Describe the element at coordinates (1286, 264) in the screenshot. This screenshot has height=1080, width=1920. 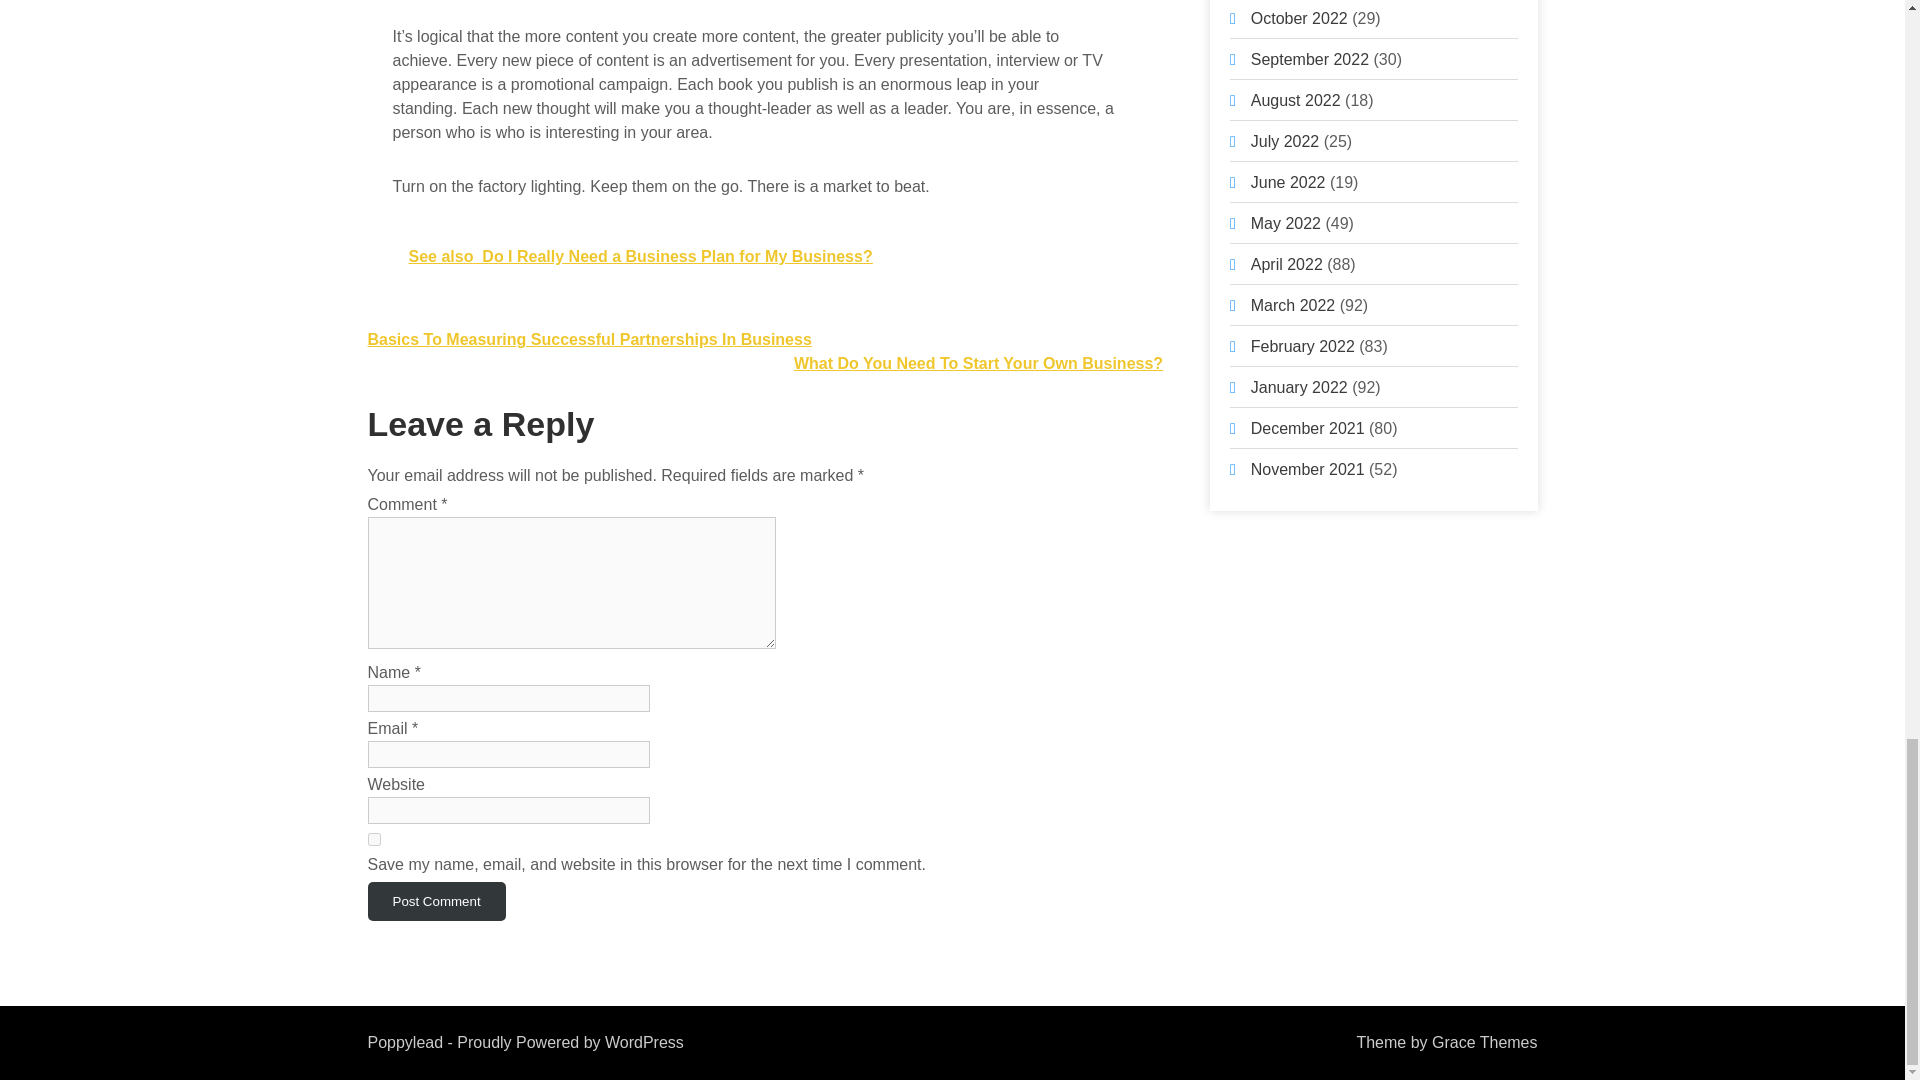
I see `April 2022` at that location.